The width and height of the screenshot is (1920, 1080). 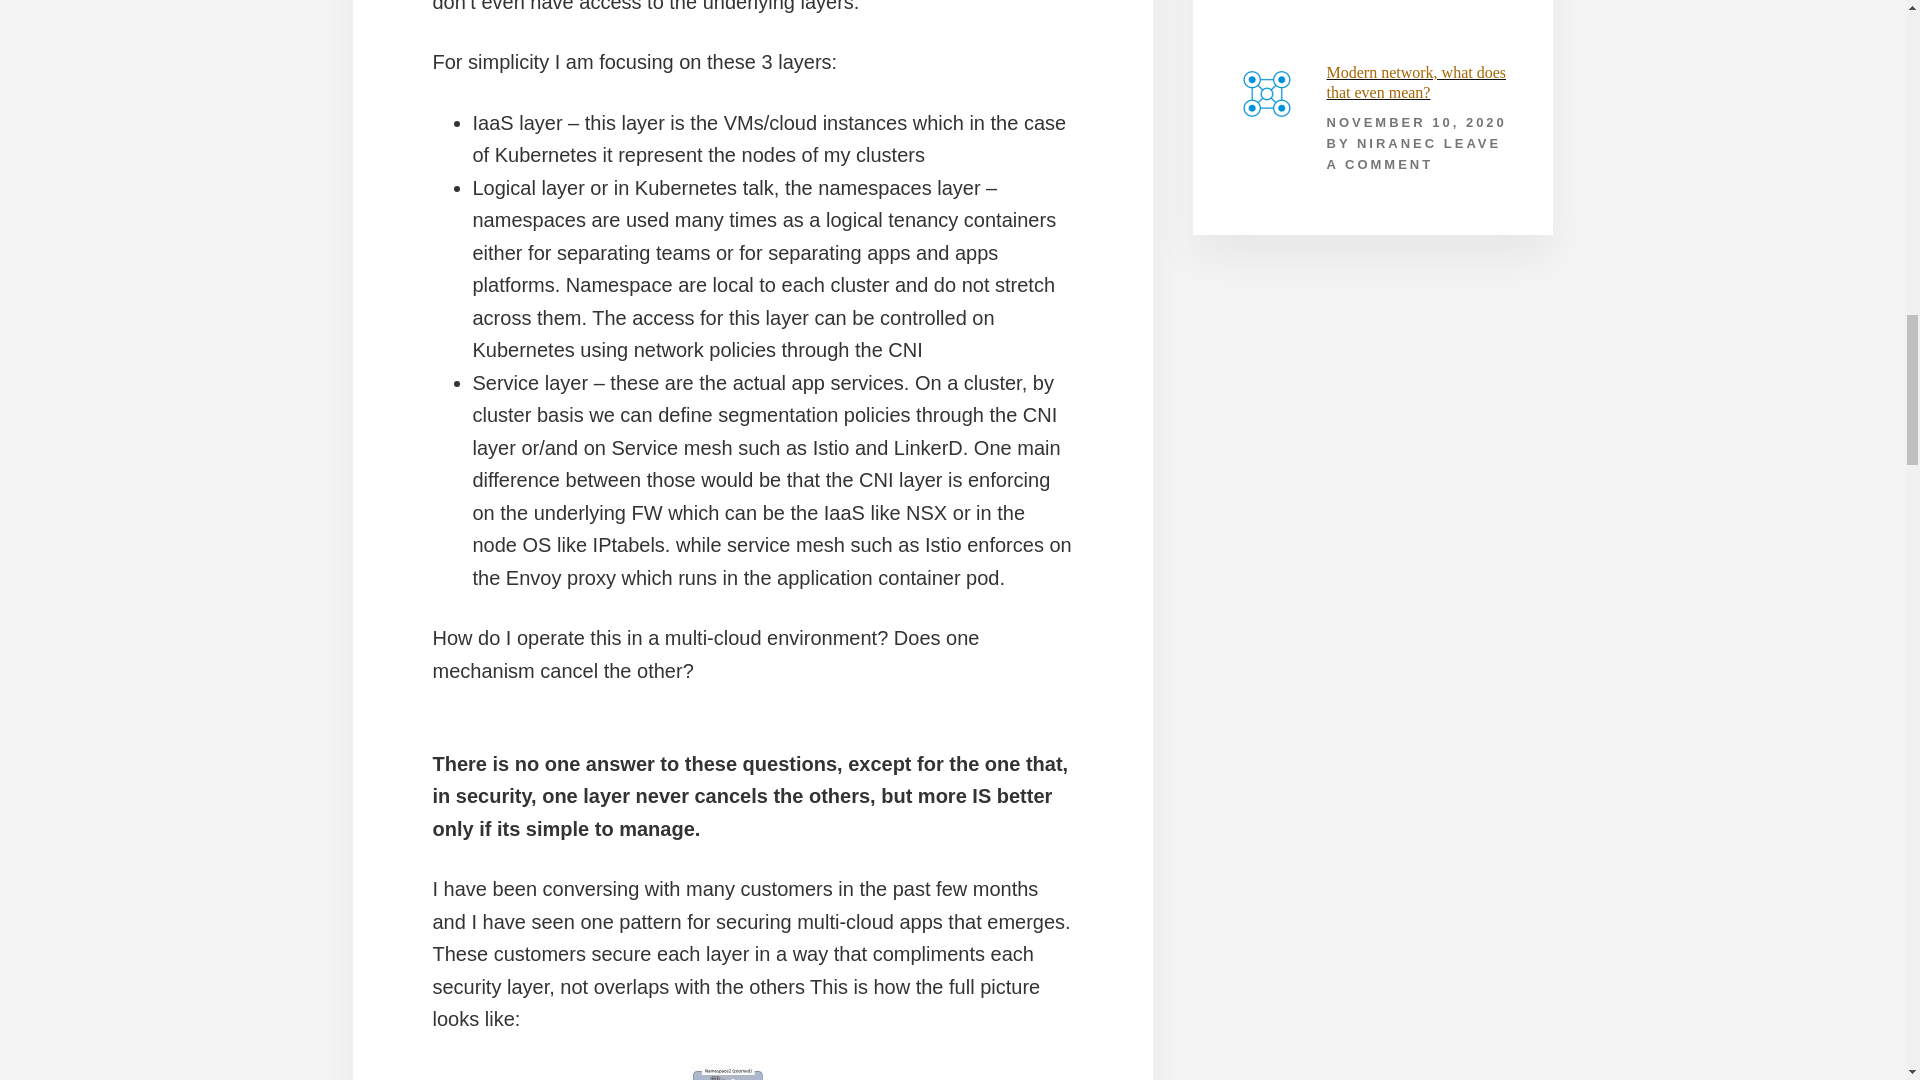 What do you see at coordinates (1396, 144) in the screenshot?
I see `NIRANEC` at bounding box center [1396, 144].